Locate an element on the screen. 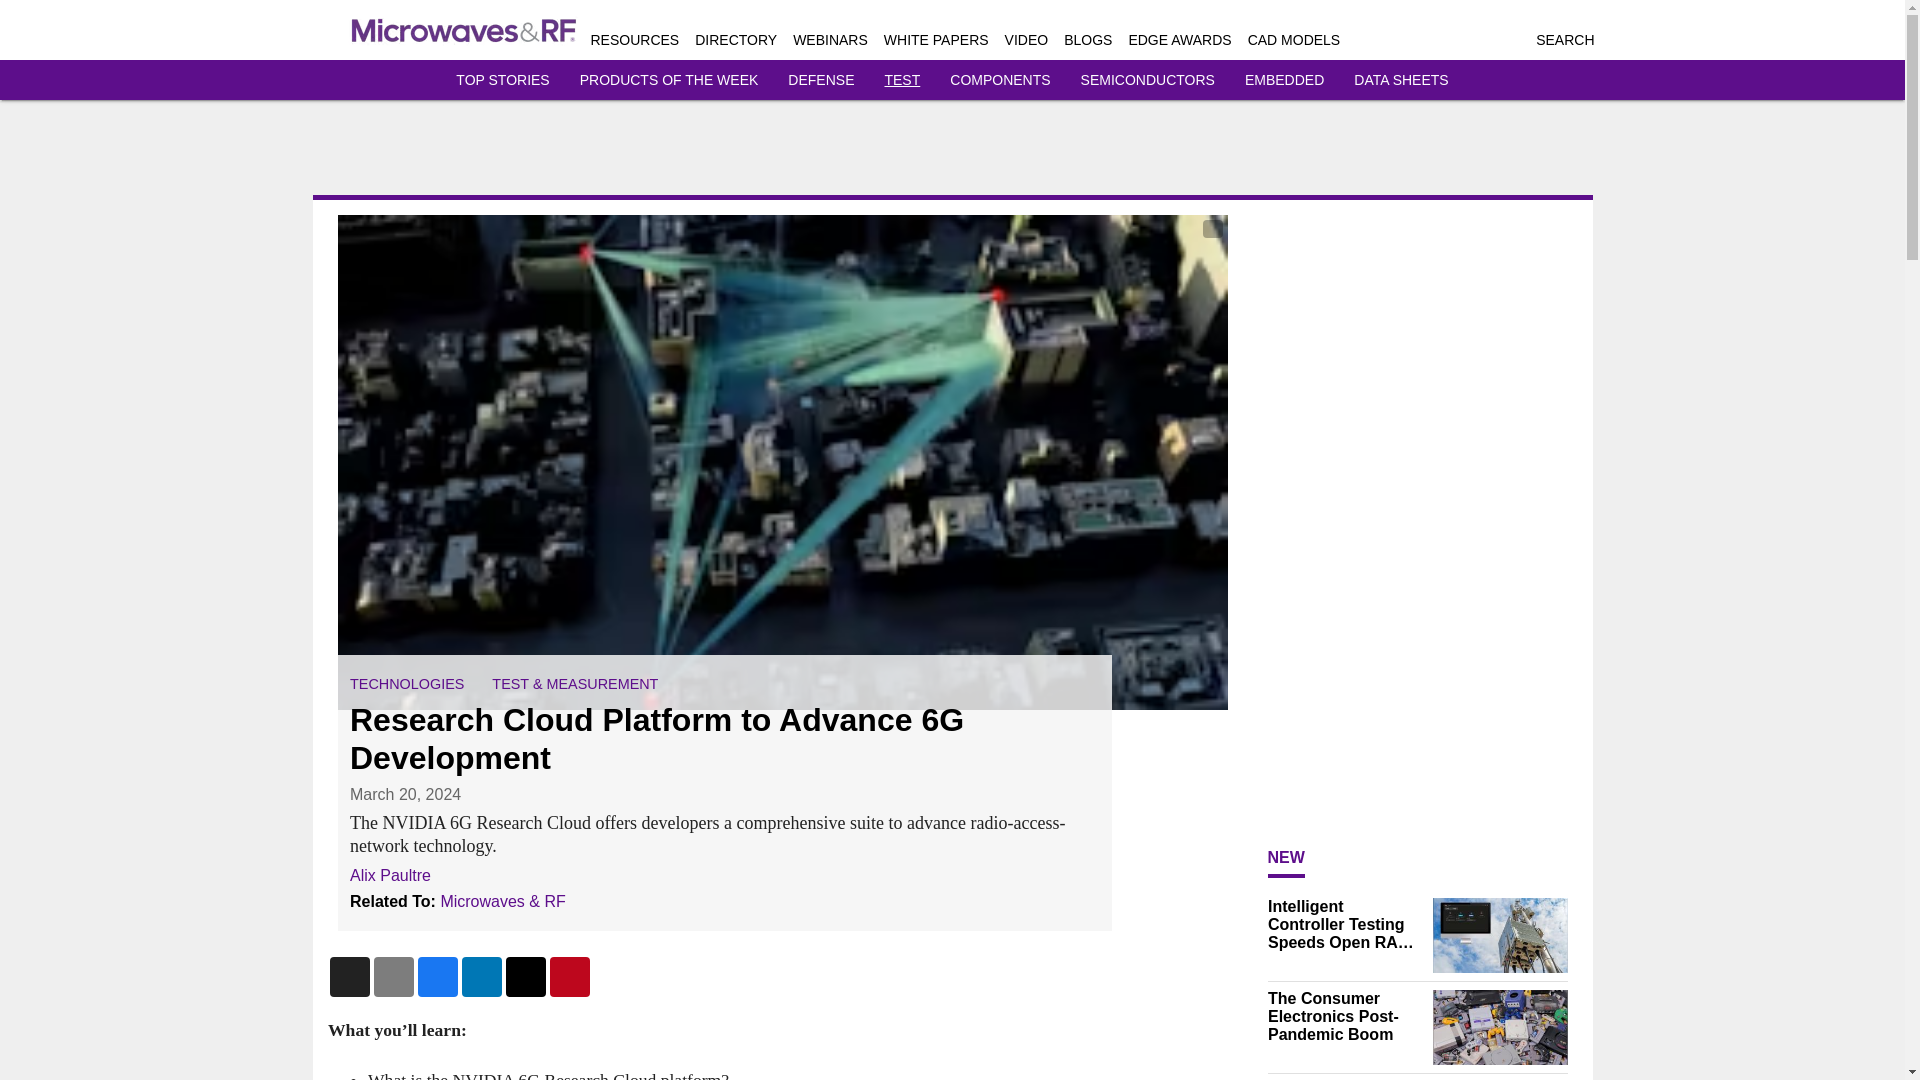 This screenshot has width=1920, height=1080. RESOURCES is located at coordinates (634, 40).